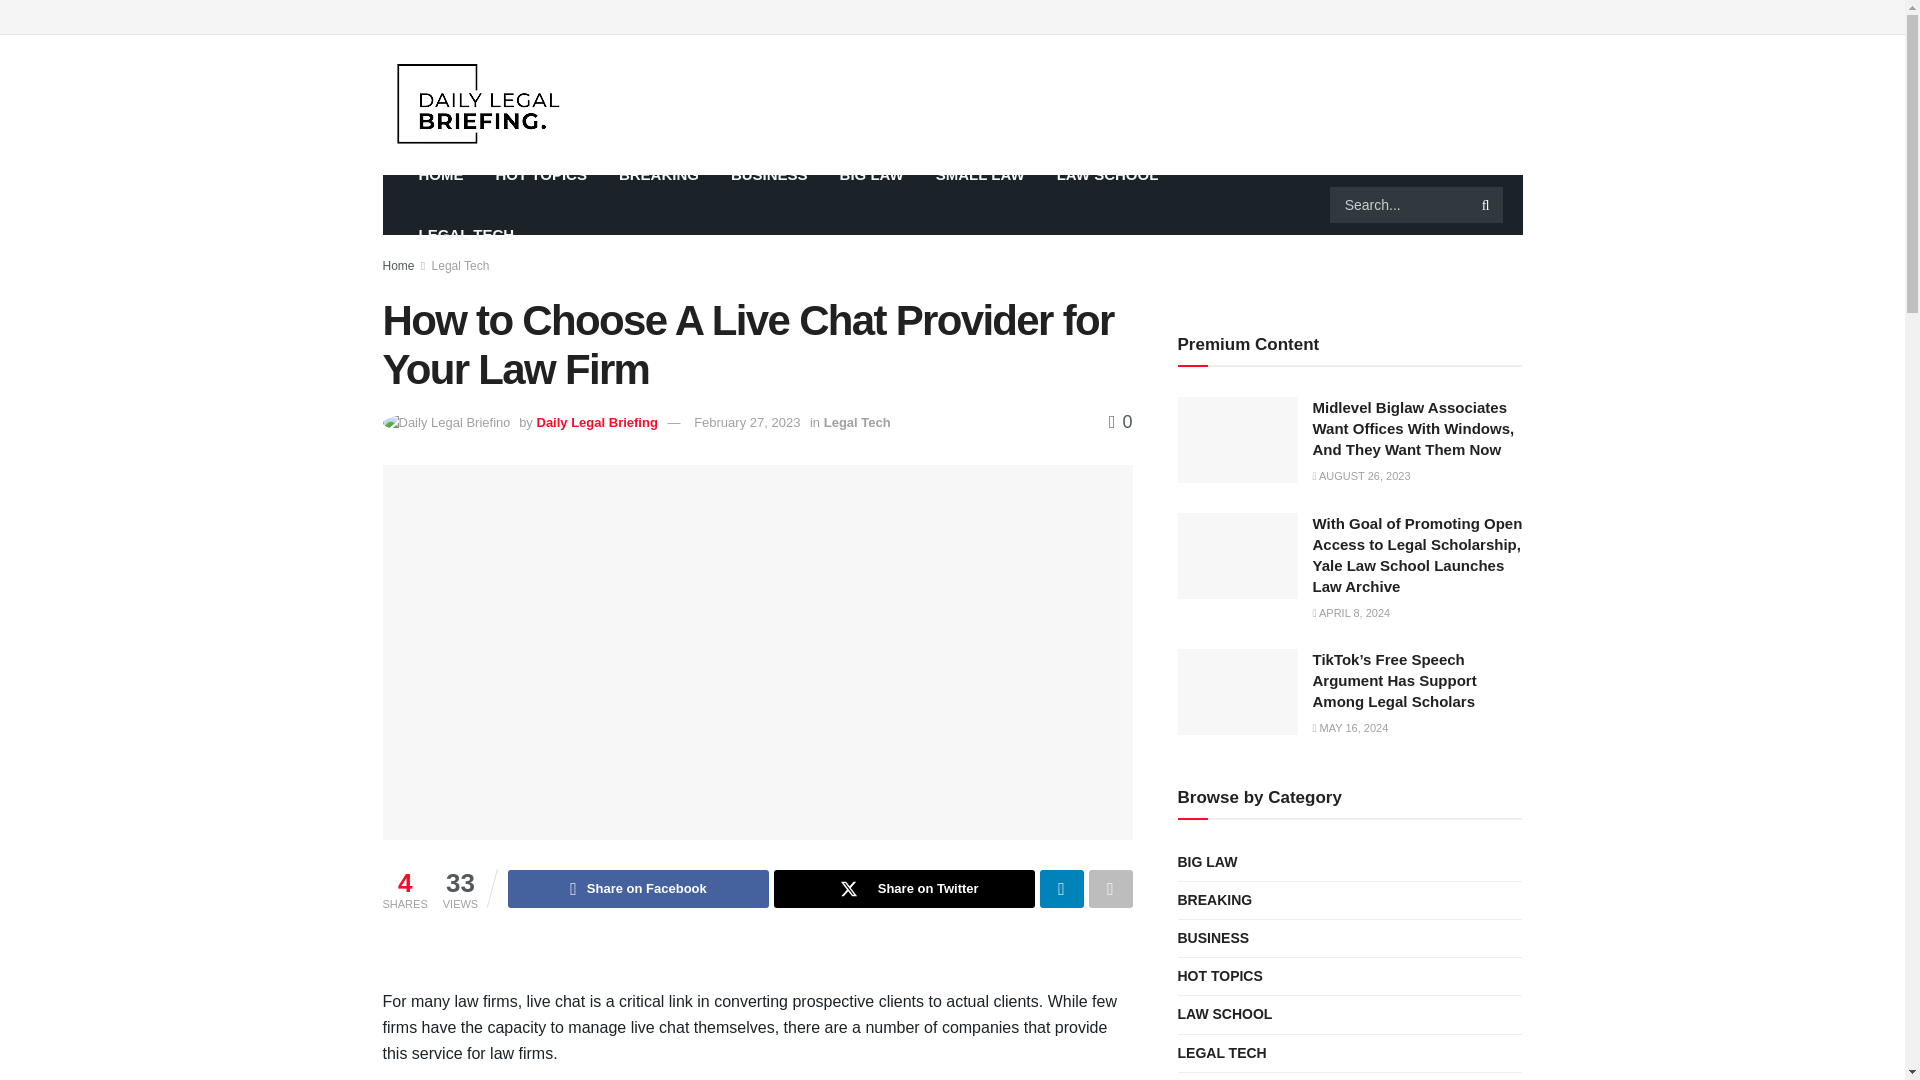 This screenshot has width=1920, height=1080. What do you see at coordinates (746, 422) in the screenshot?
I see `February 27, 2023` at bounding box center [746, 422].